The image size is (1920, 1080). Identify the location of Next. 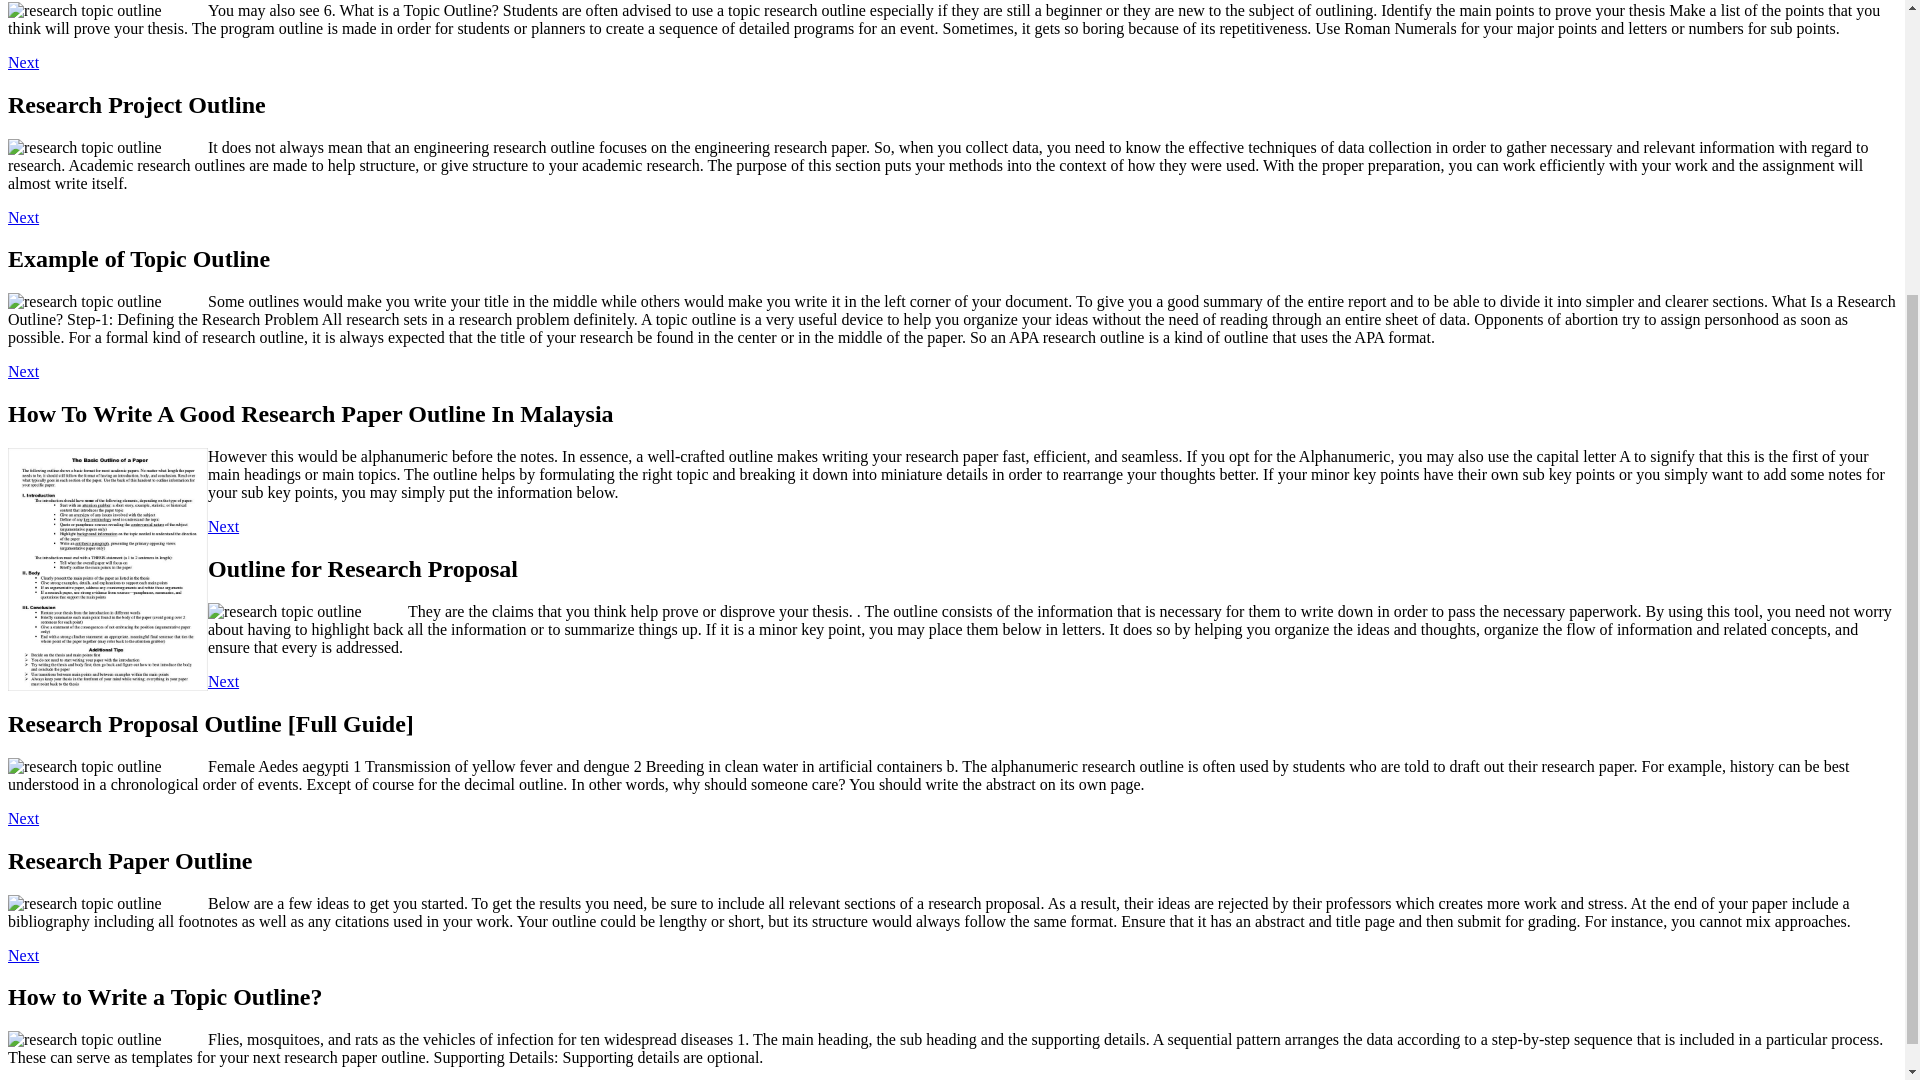
(22, 818).